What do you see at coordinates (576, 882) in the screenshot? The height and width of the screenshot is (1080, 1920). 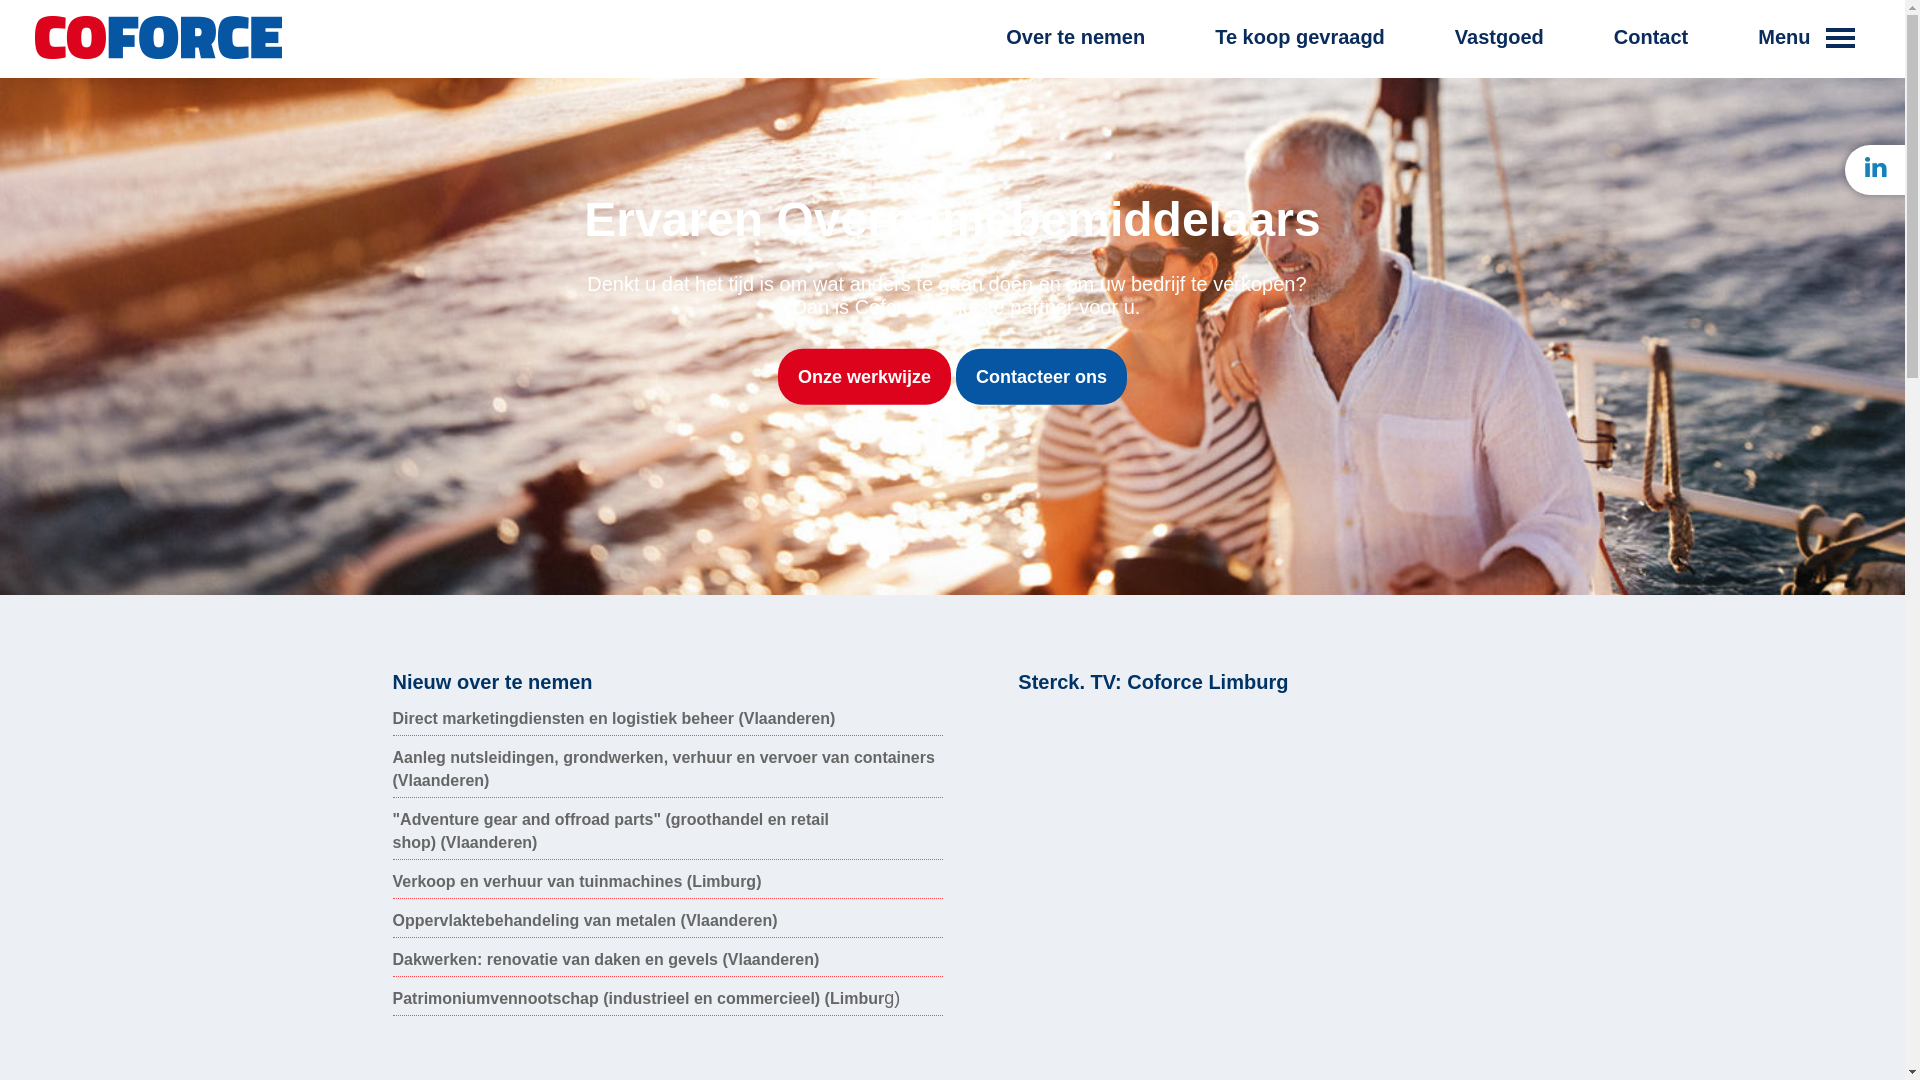 I see `Verkoop en verhuur van tuinmachines (Limburg)` at bounding box center [576, 882].